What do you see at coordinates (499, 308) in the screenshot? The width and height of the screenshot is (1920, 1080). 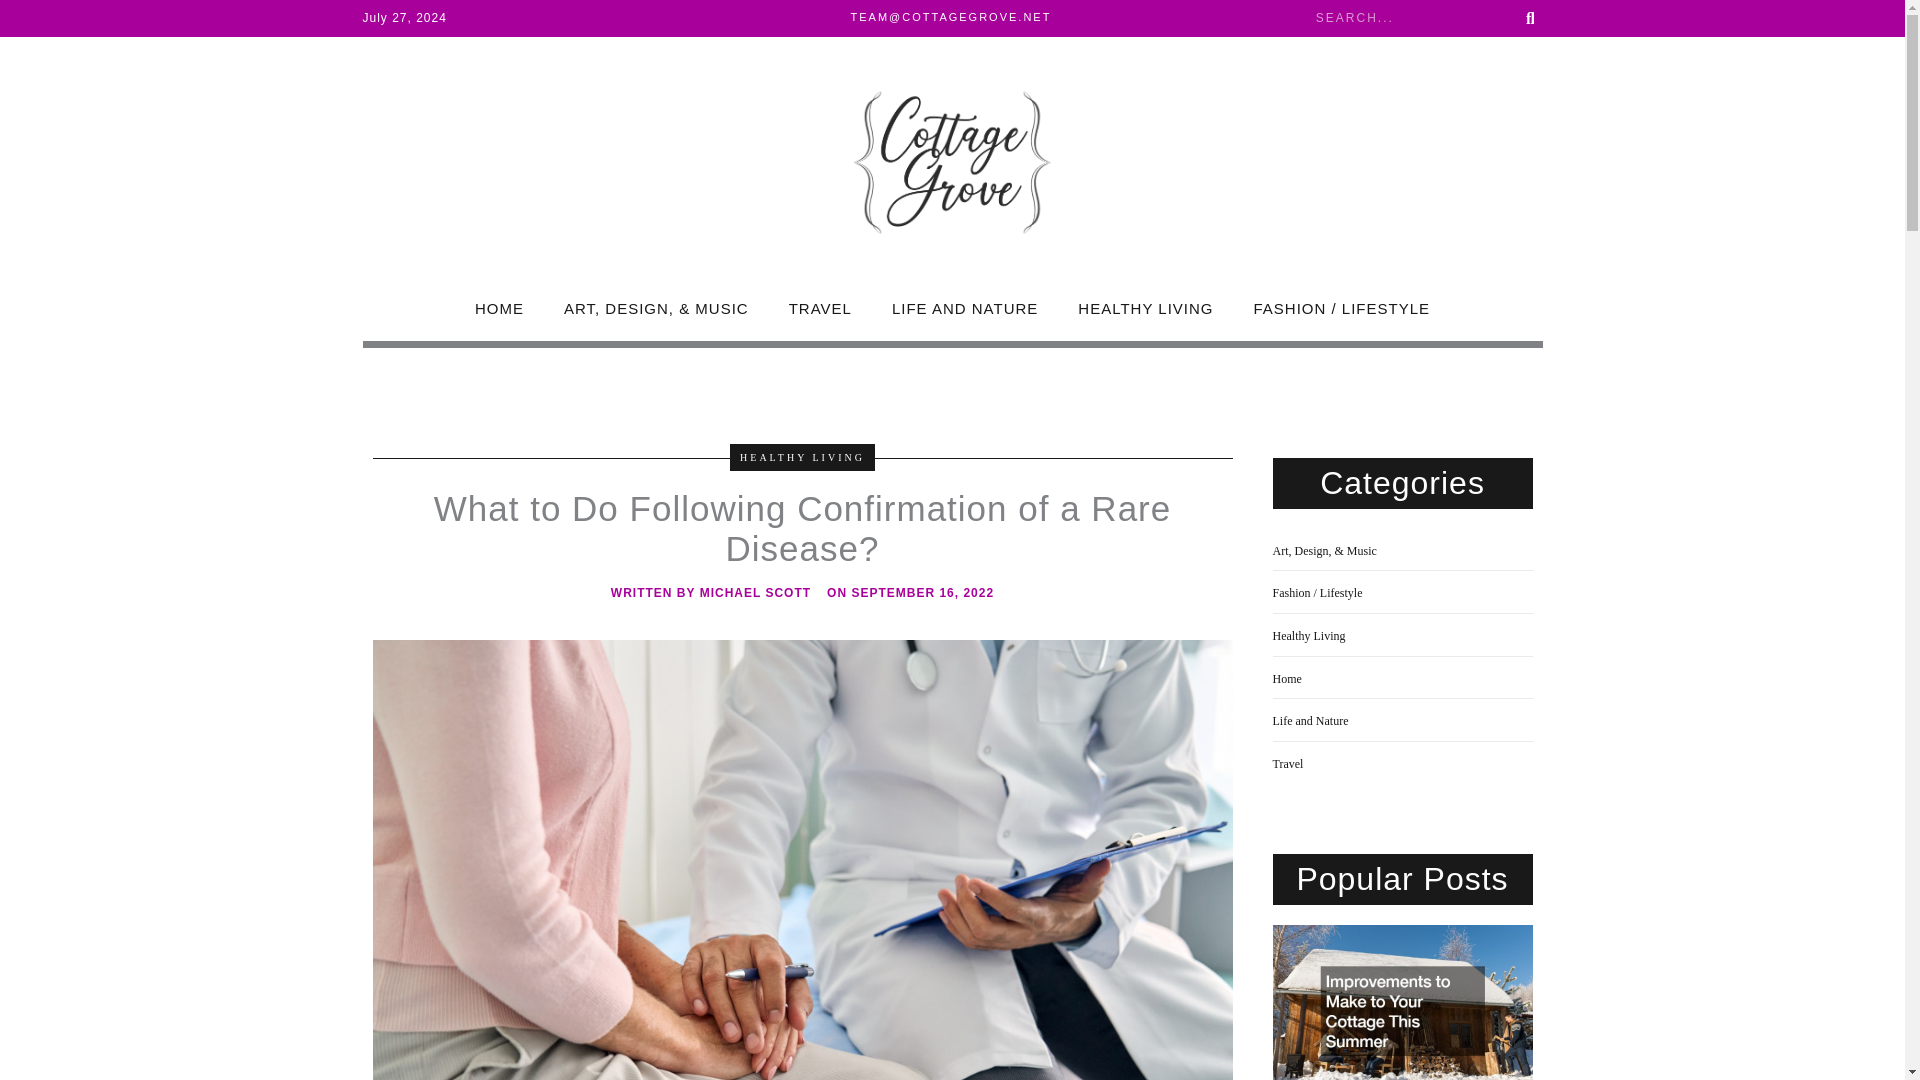 I see `HOME` at bounding box center [499, 308].